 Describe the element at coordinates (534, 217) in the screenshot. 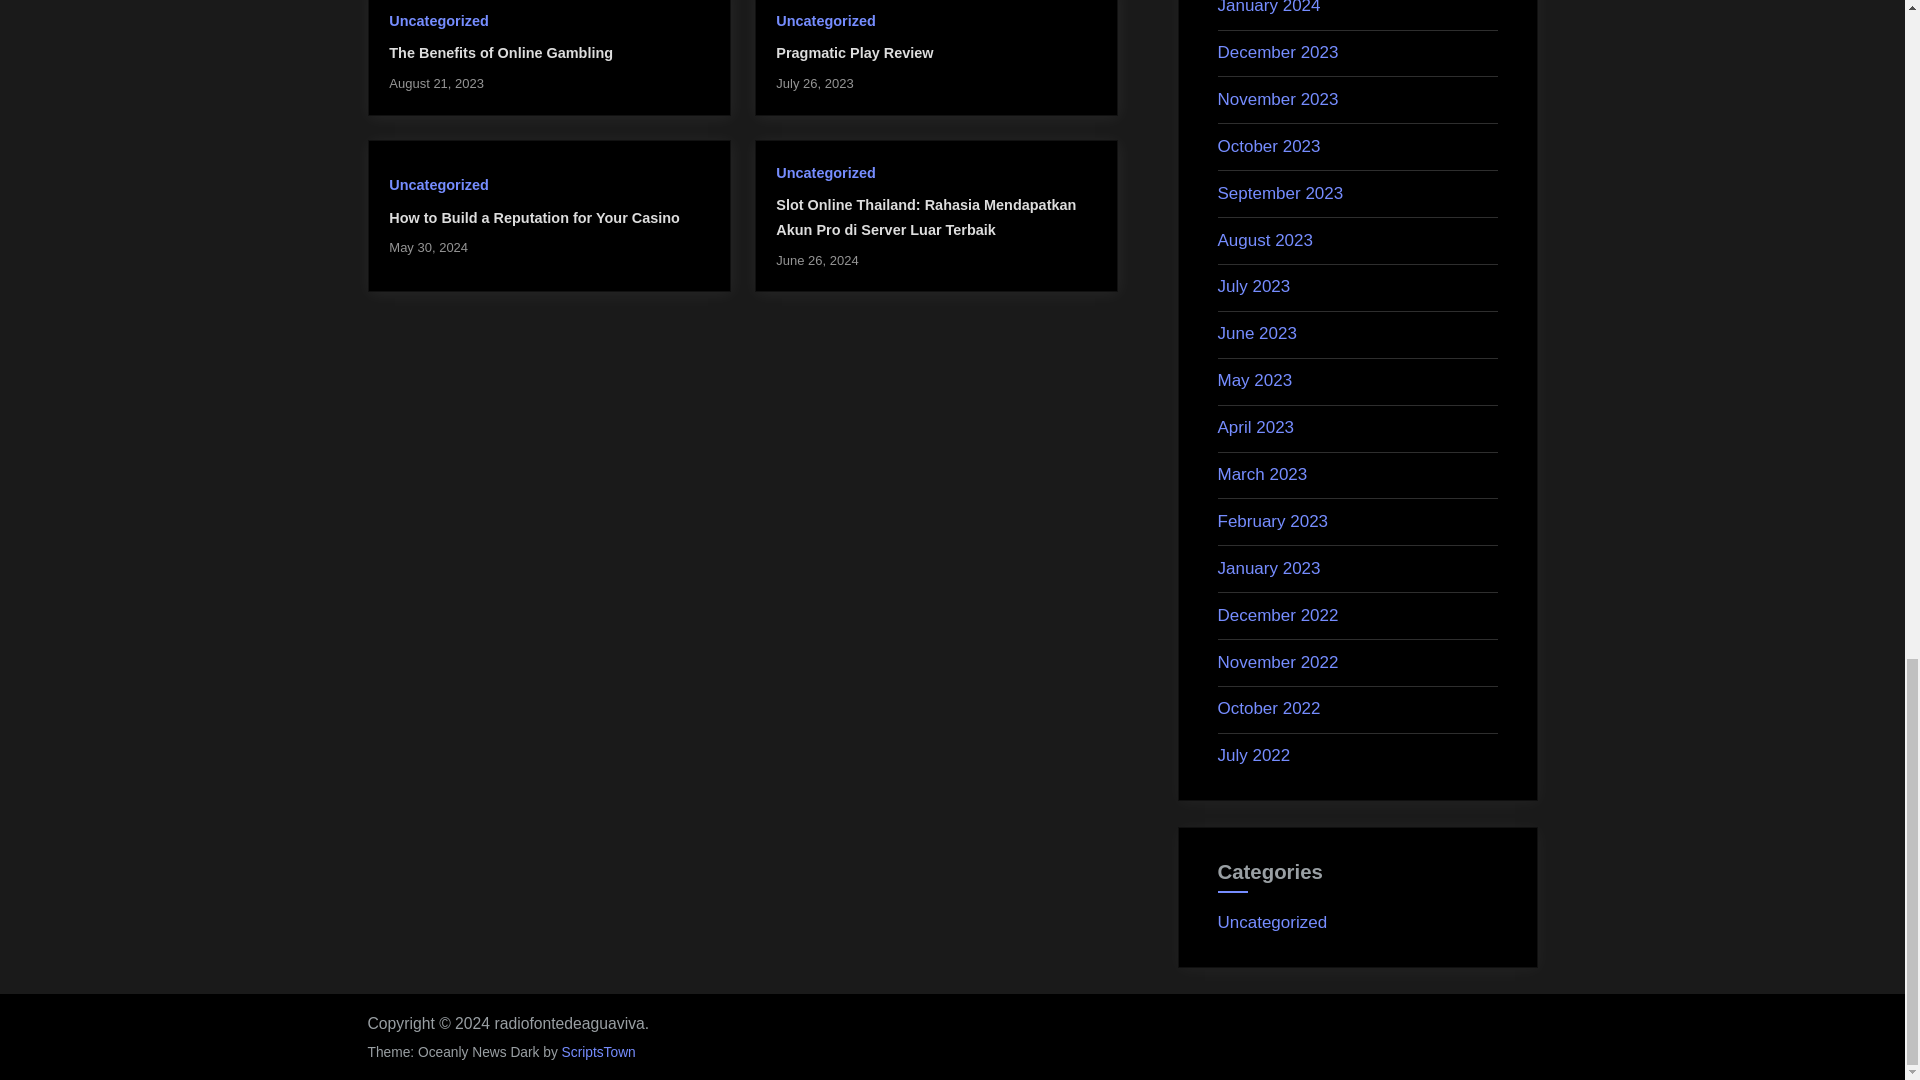

I see `How to Build a Reputation for Your Casino` at that location.